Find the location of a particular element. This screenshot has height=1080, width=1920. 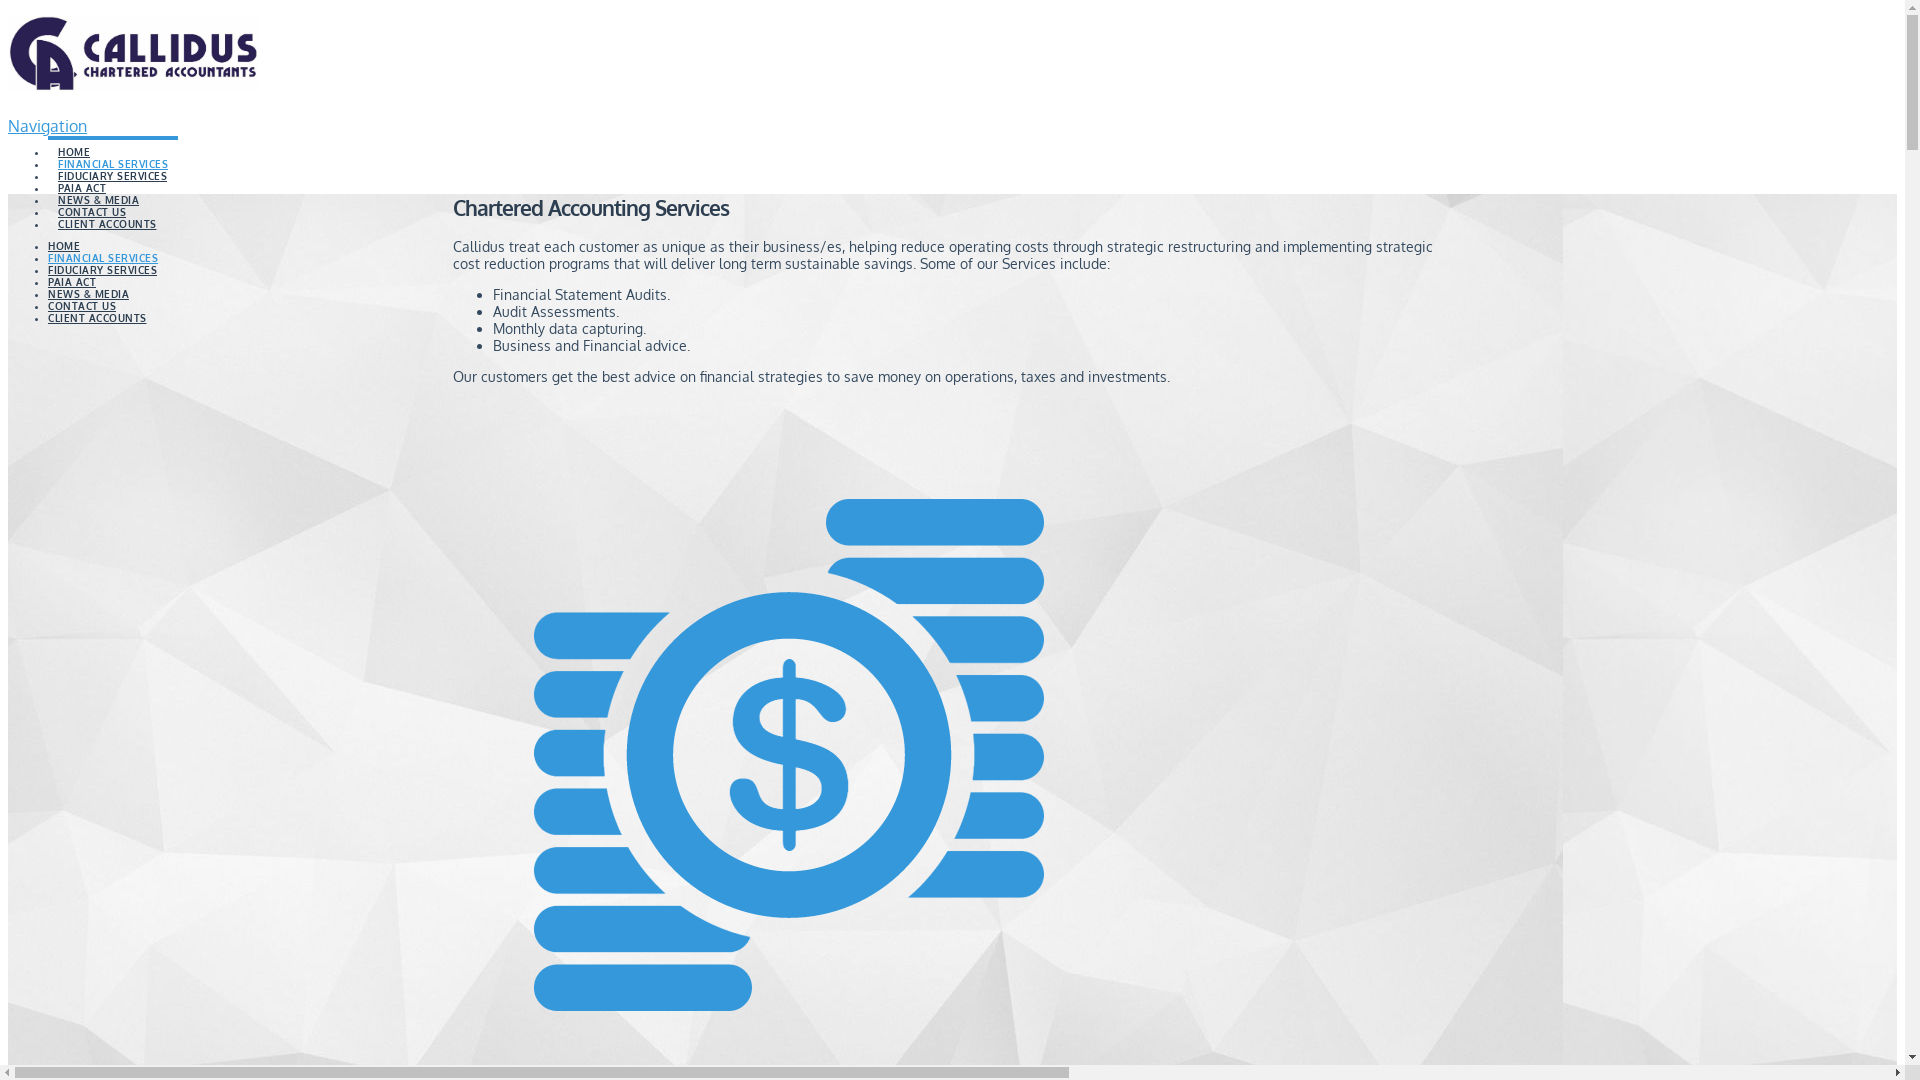

FINANCIAL SERVICES is located at coordinates (113, 153).